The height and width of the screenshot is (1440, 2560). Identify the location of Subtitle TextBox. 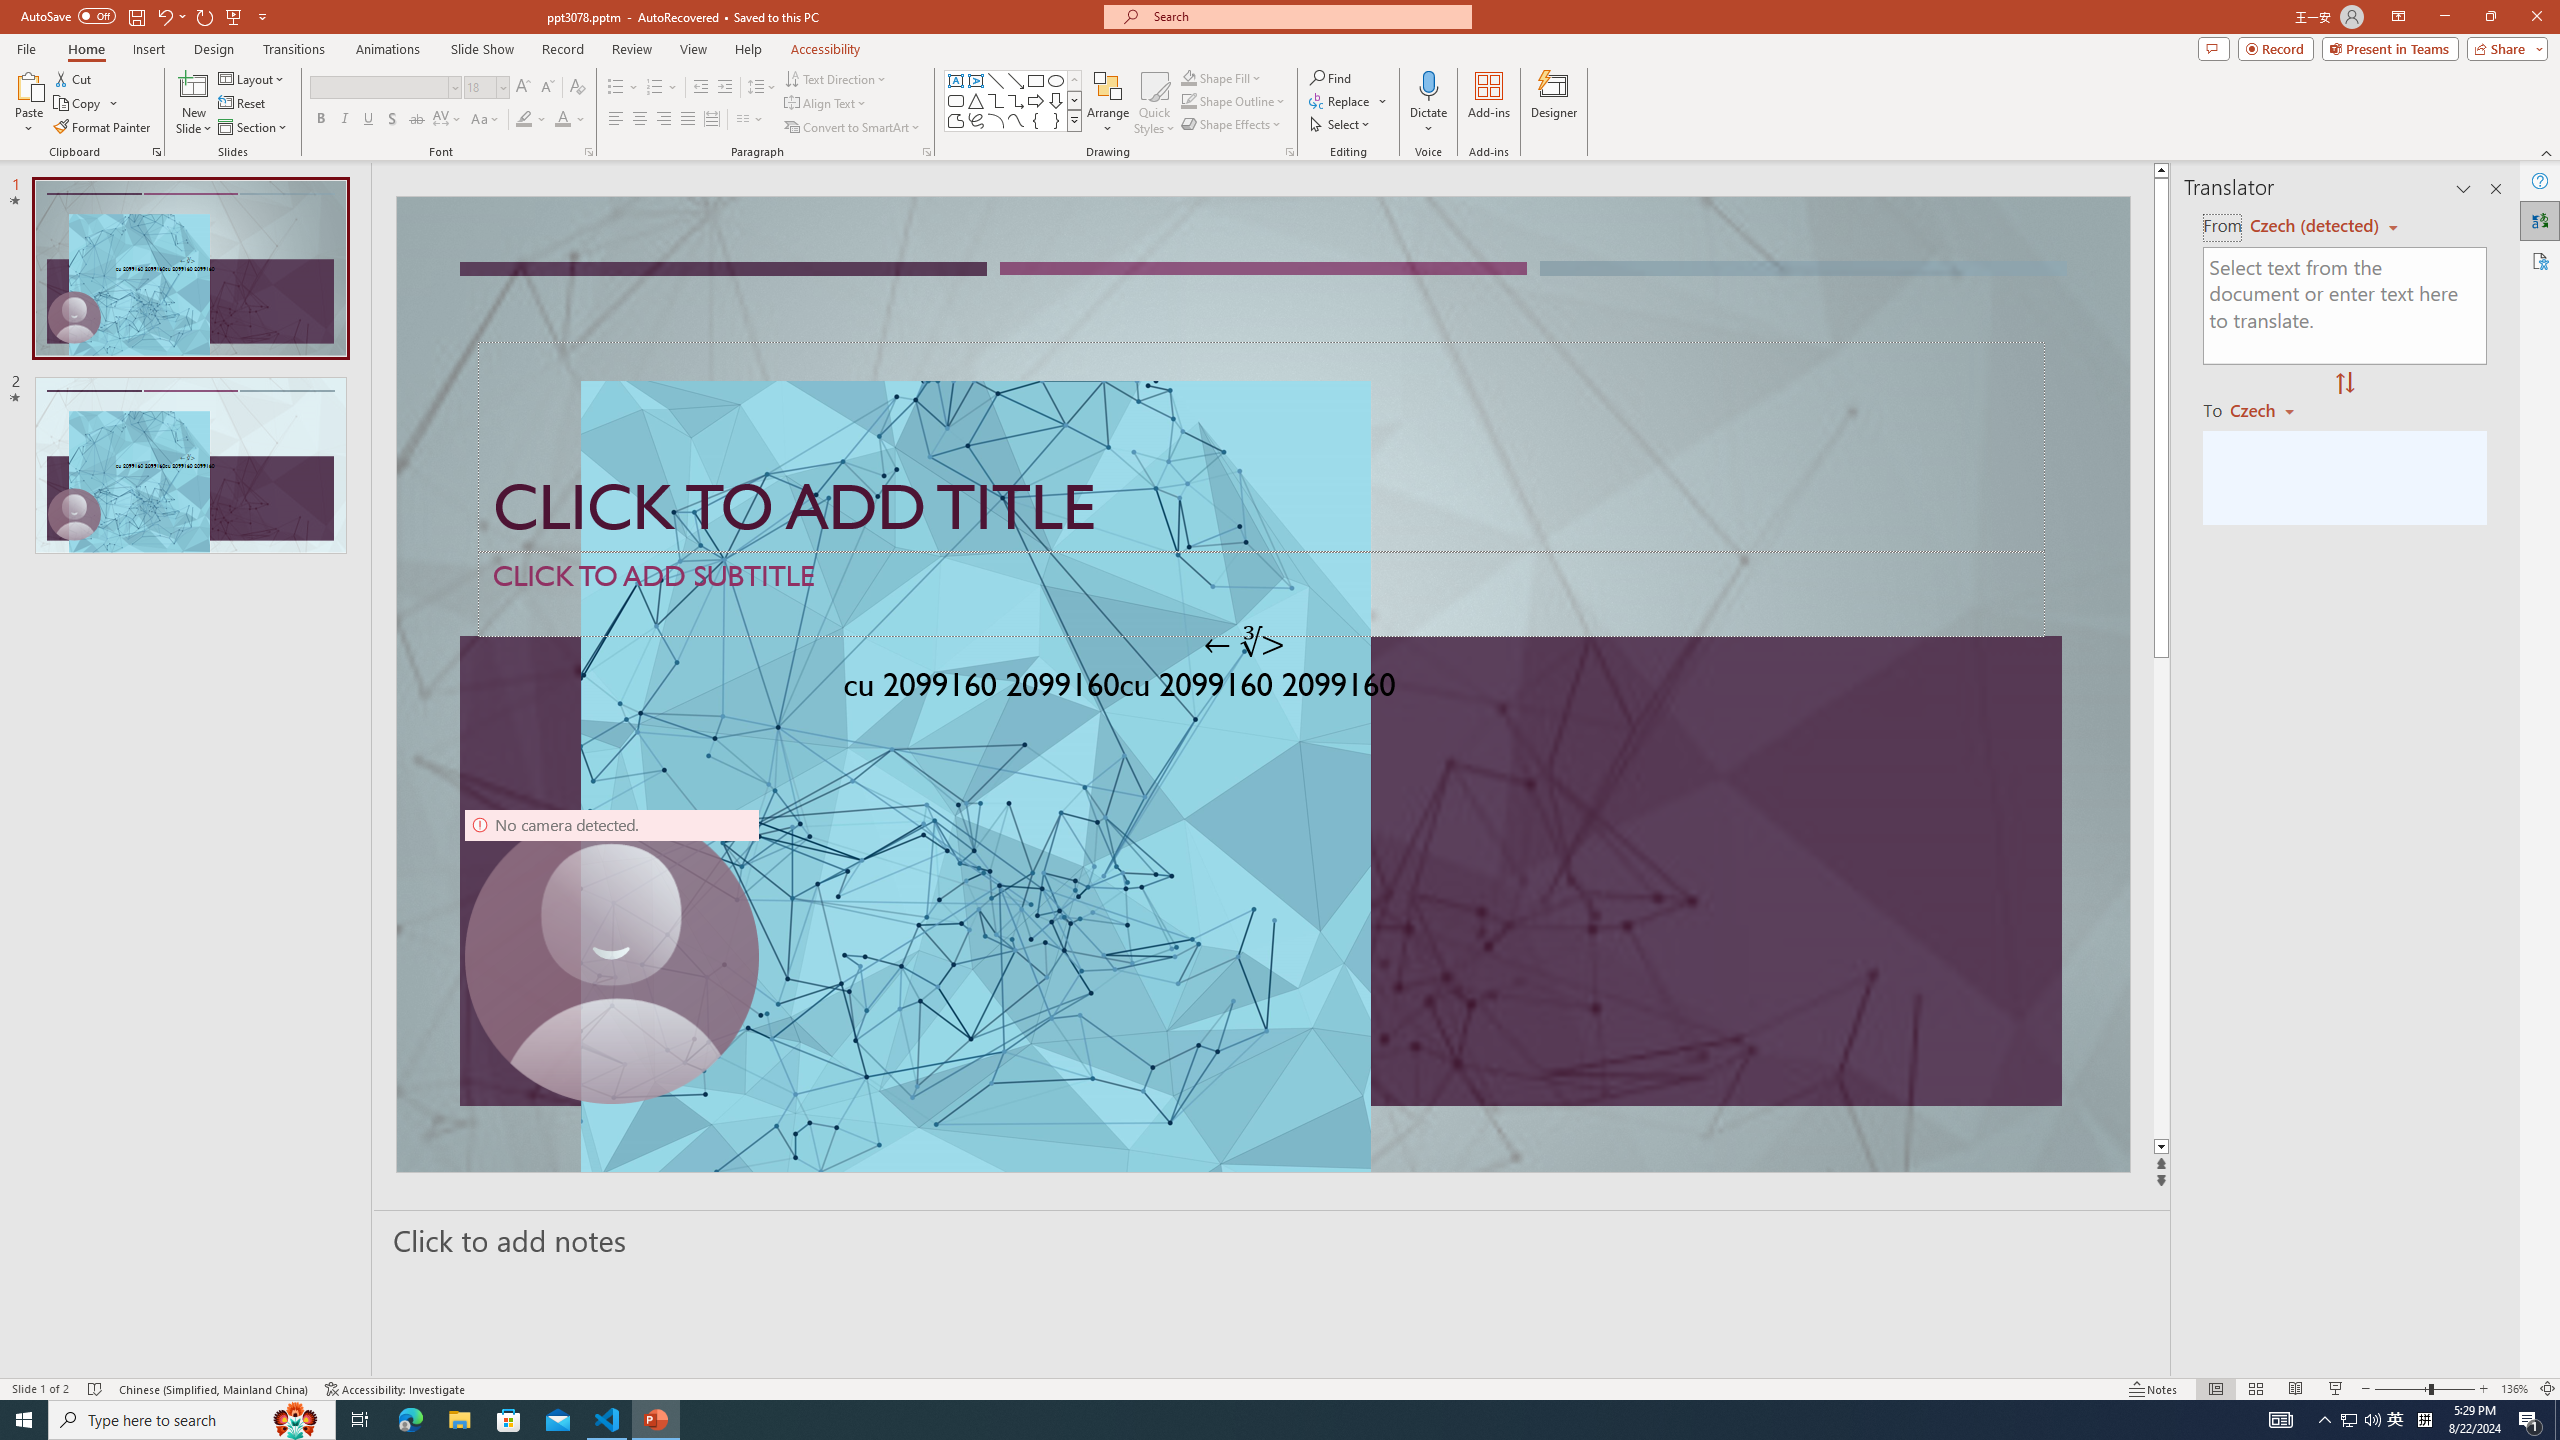
(1262, 594).